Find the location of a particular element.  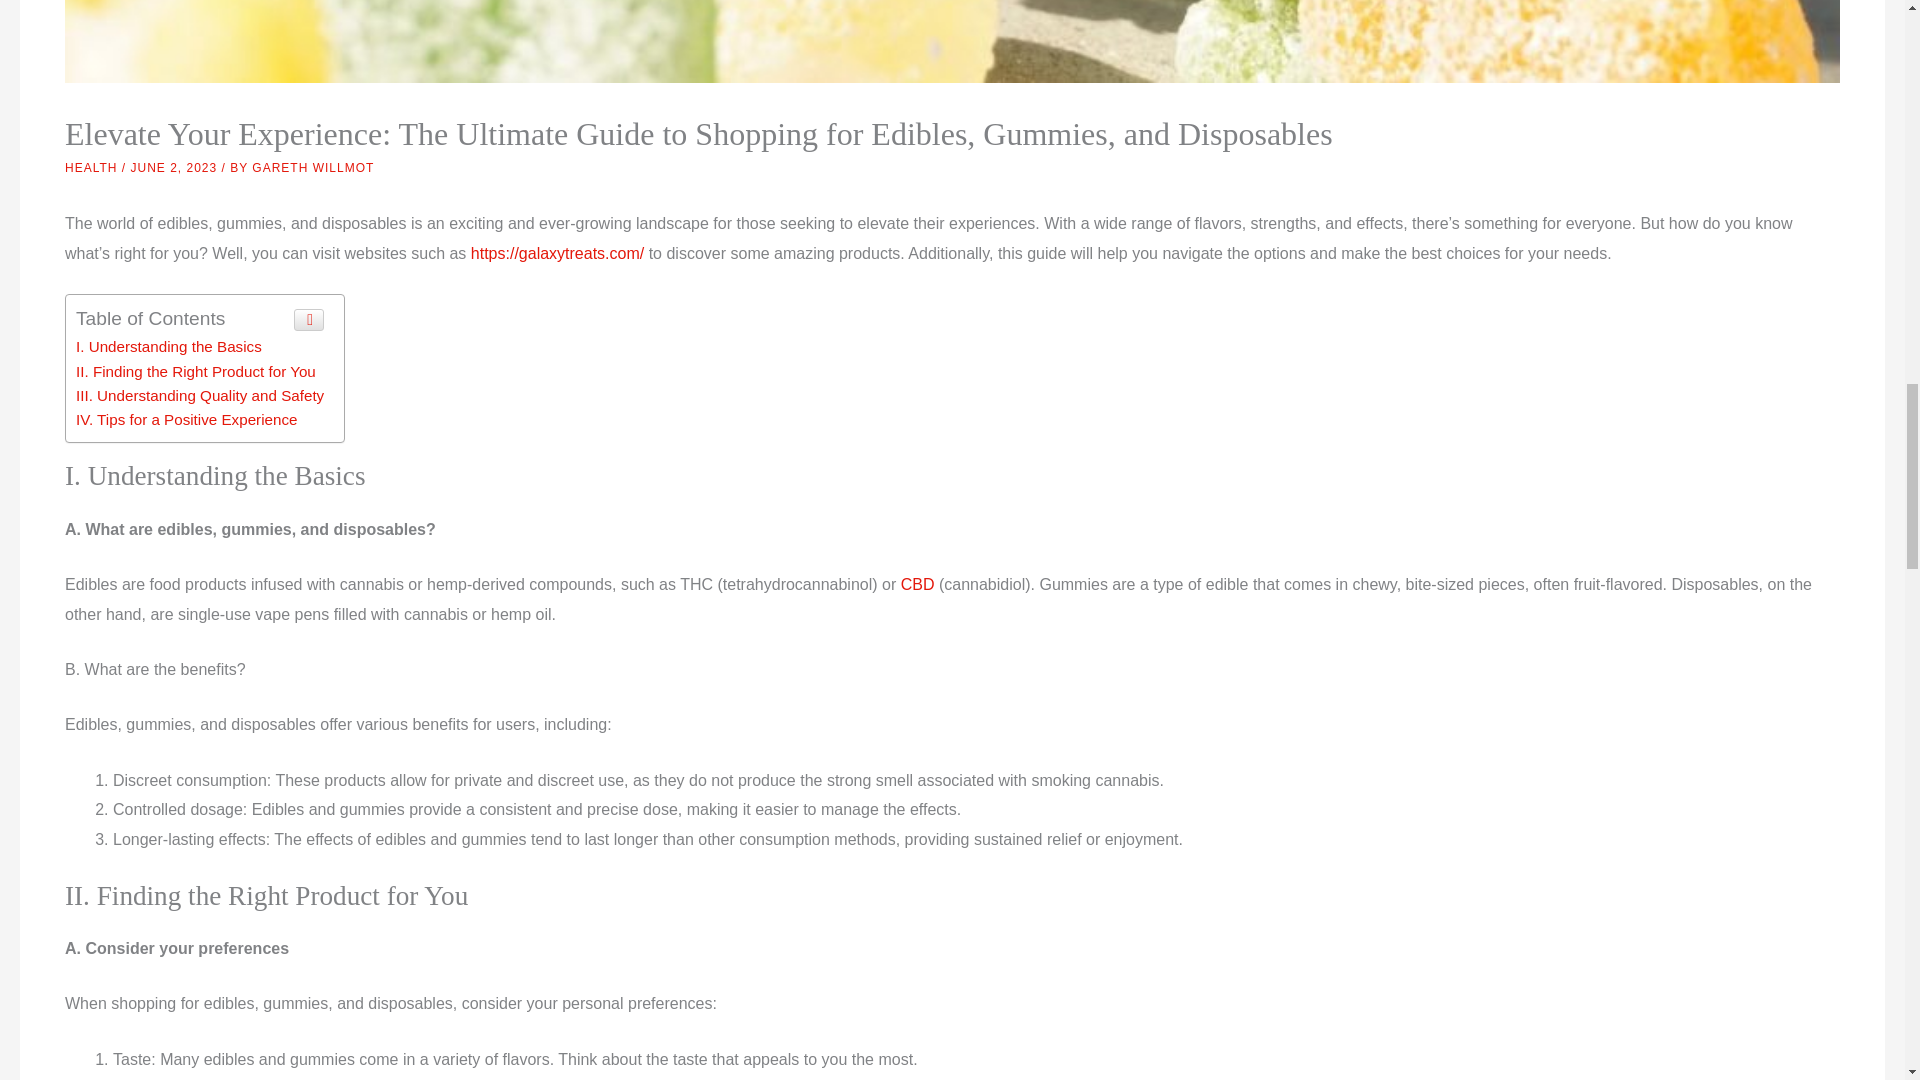

GARETH WILLMOT is located at coordinates (312, 167).